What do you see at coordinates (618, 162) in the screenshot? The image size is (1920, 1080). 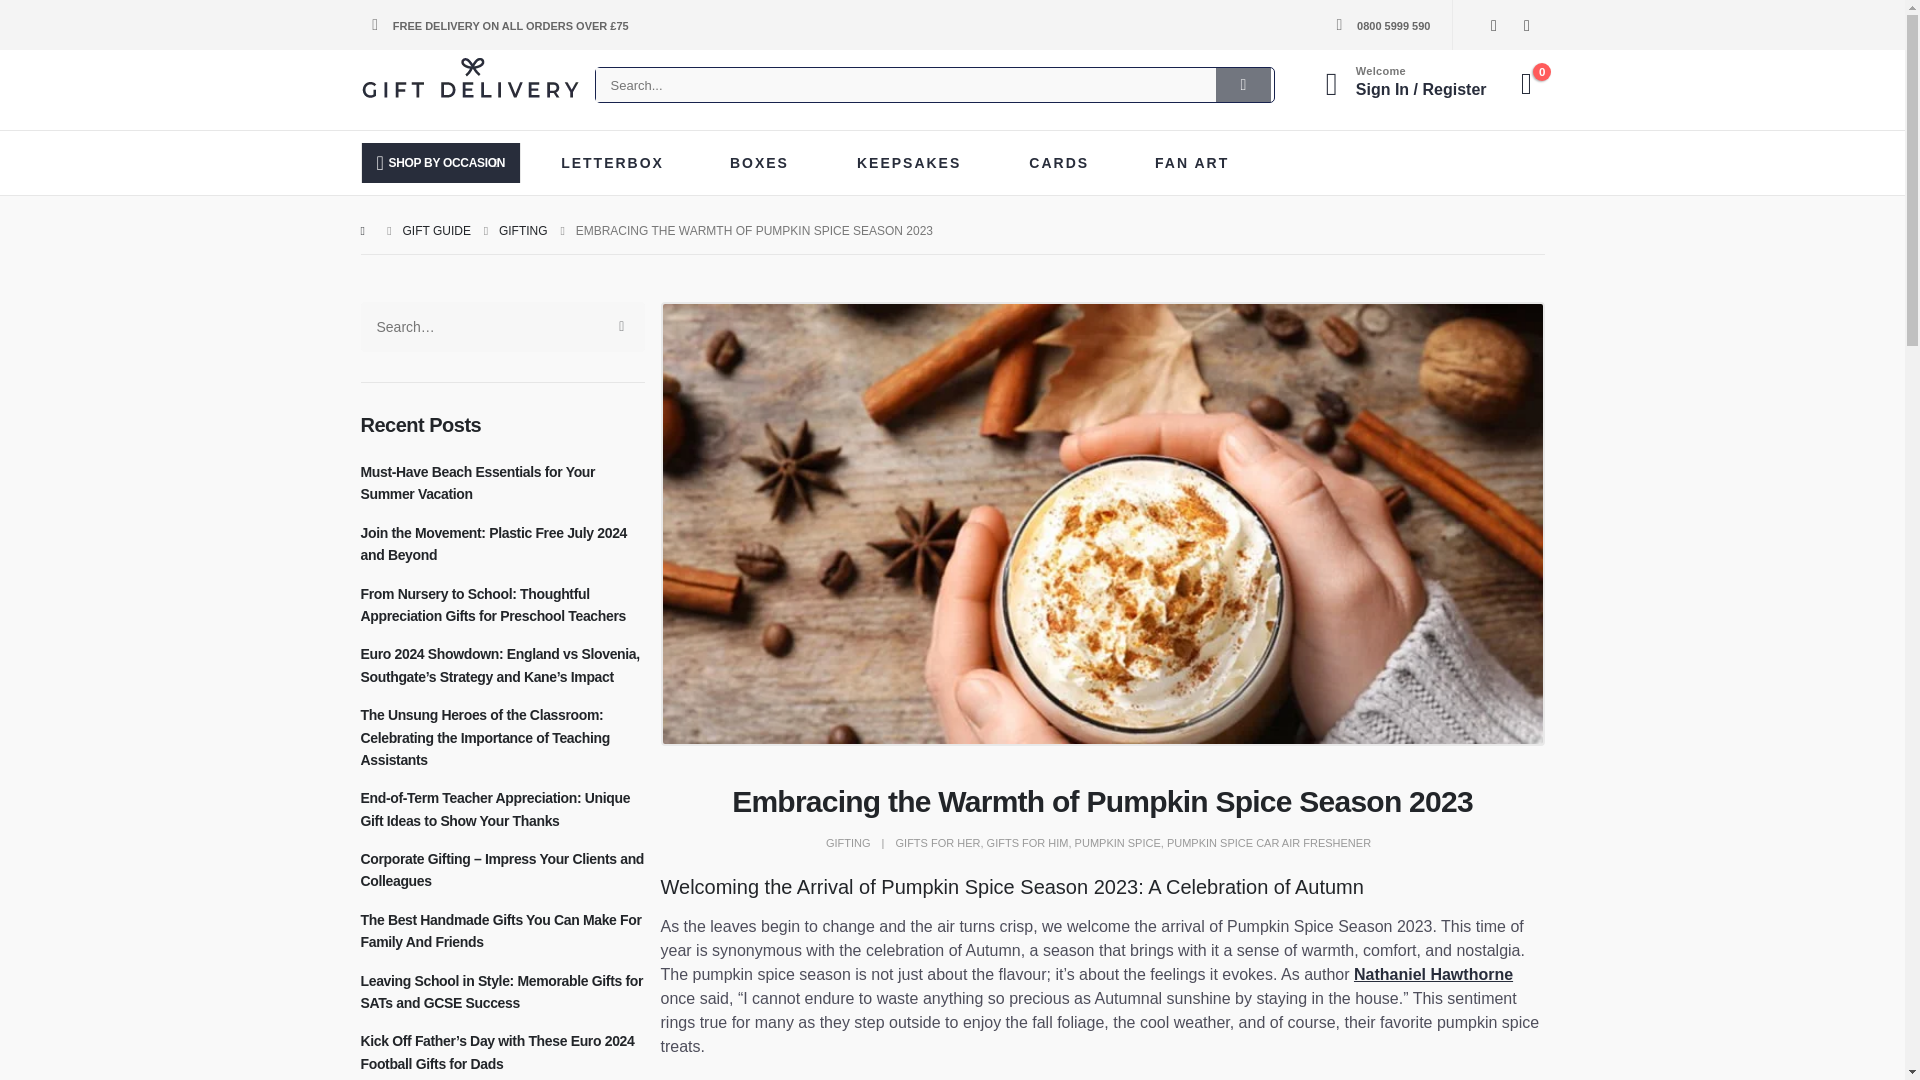 I see `LETTERBOX` at bounding box center [618, 162].